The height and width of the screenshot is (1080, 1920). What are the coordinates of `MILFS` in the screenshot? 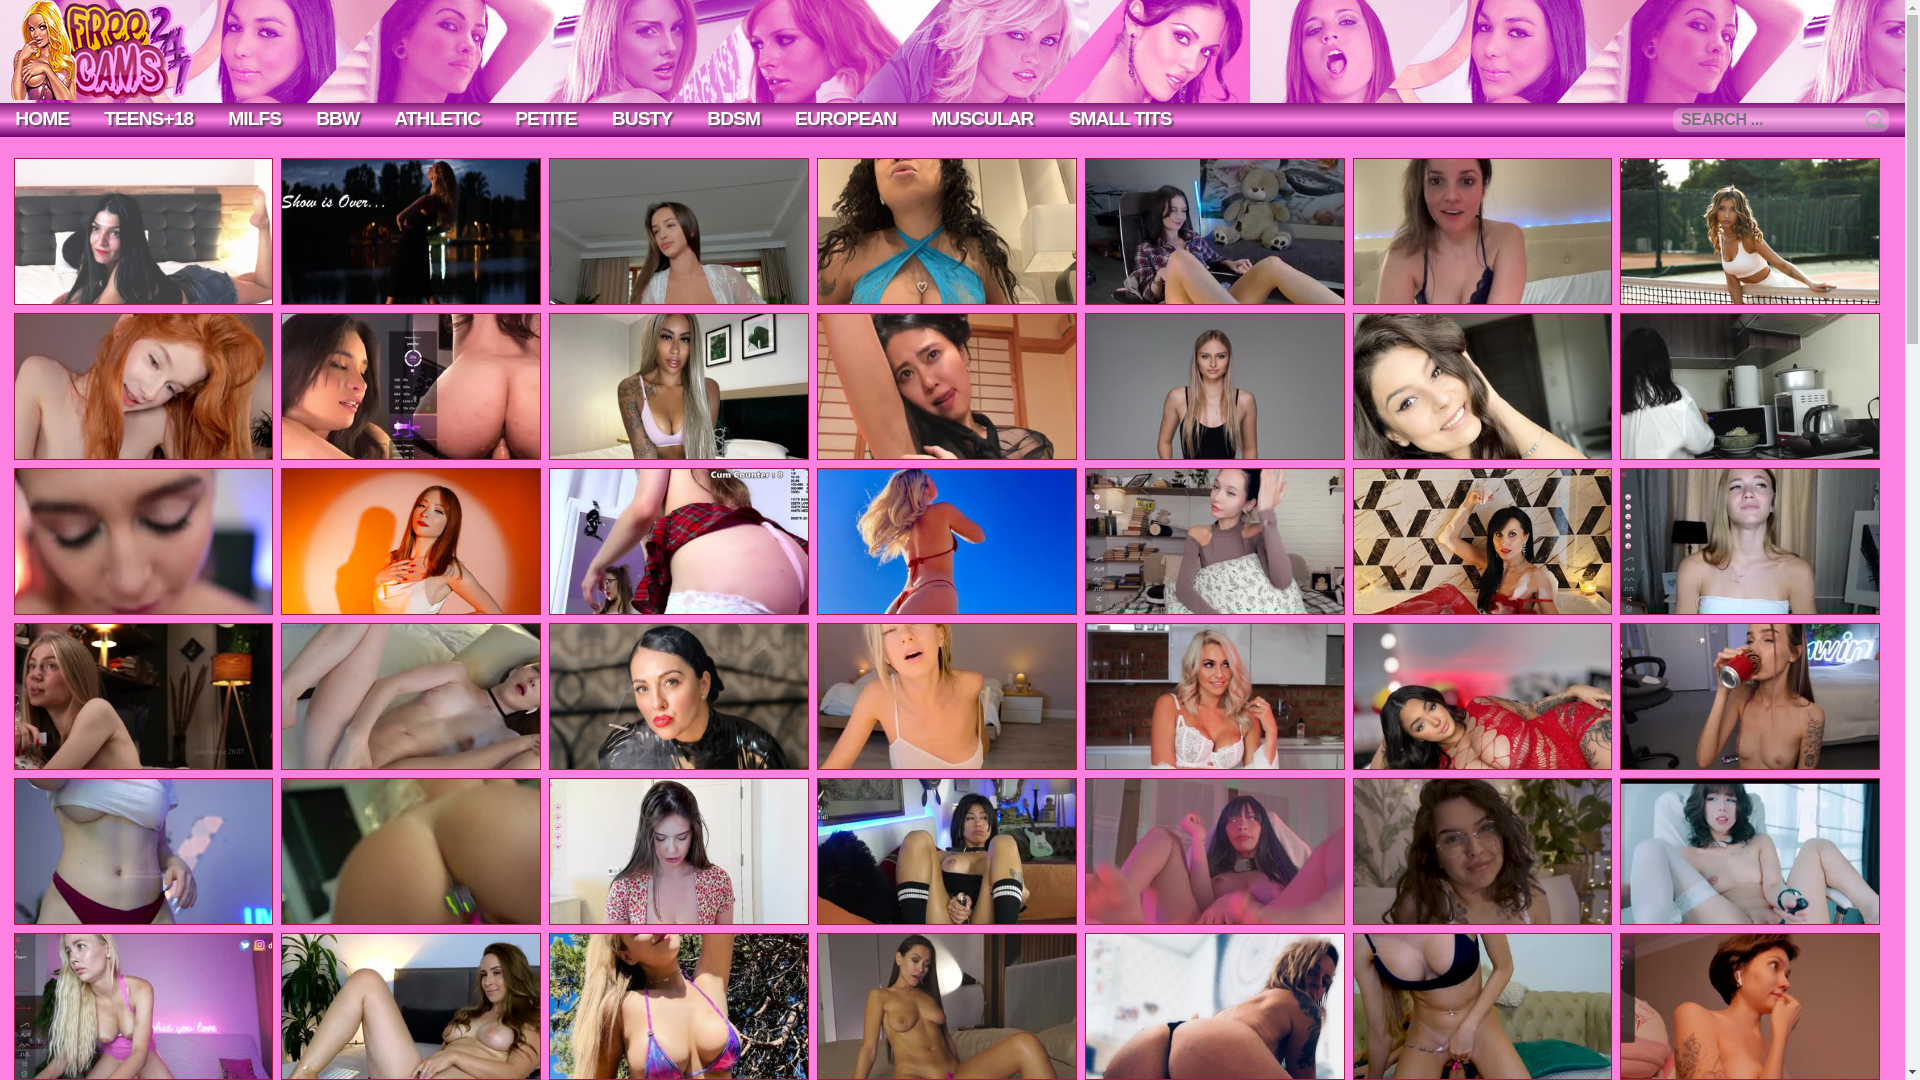 It's located at (254, 118).